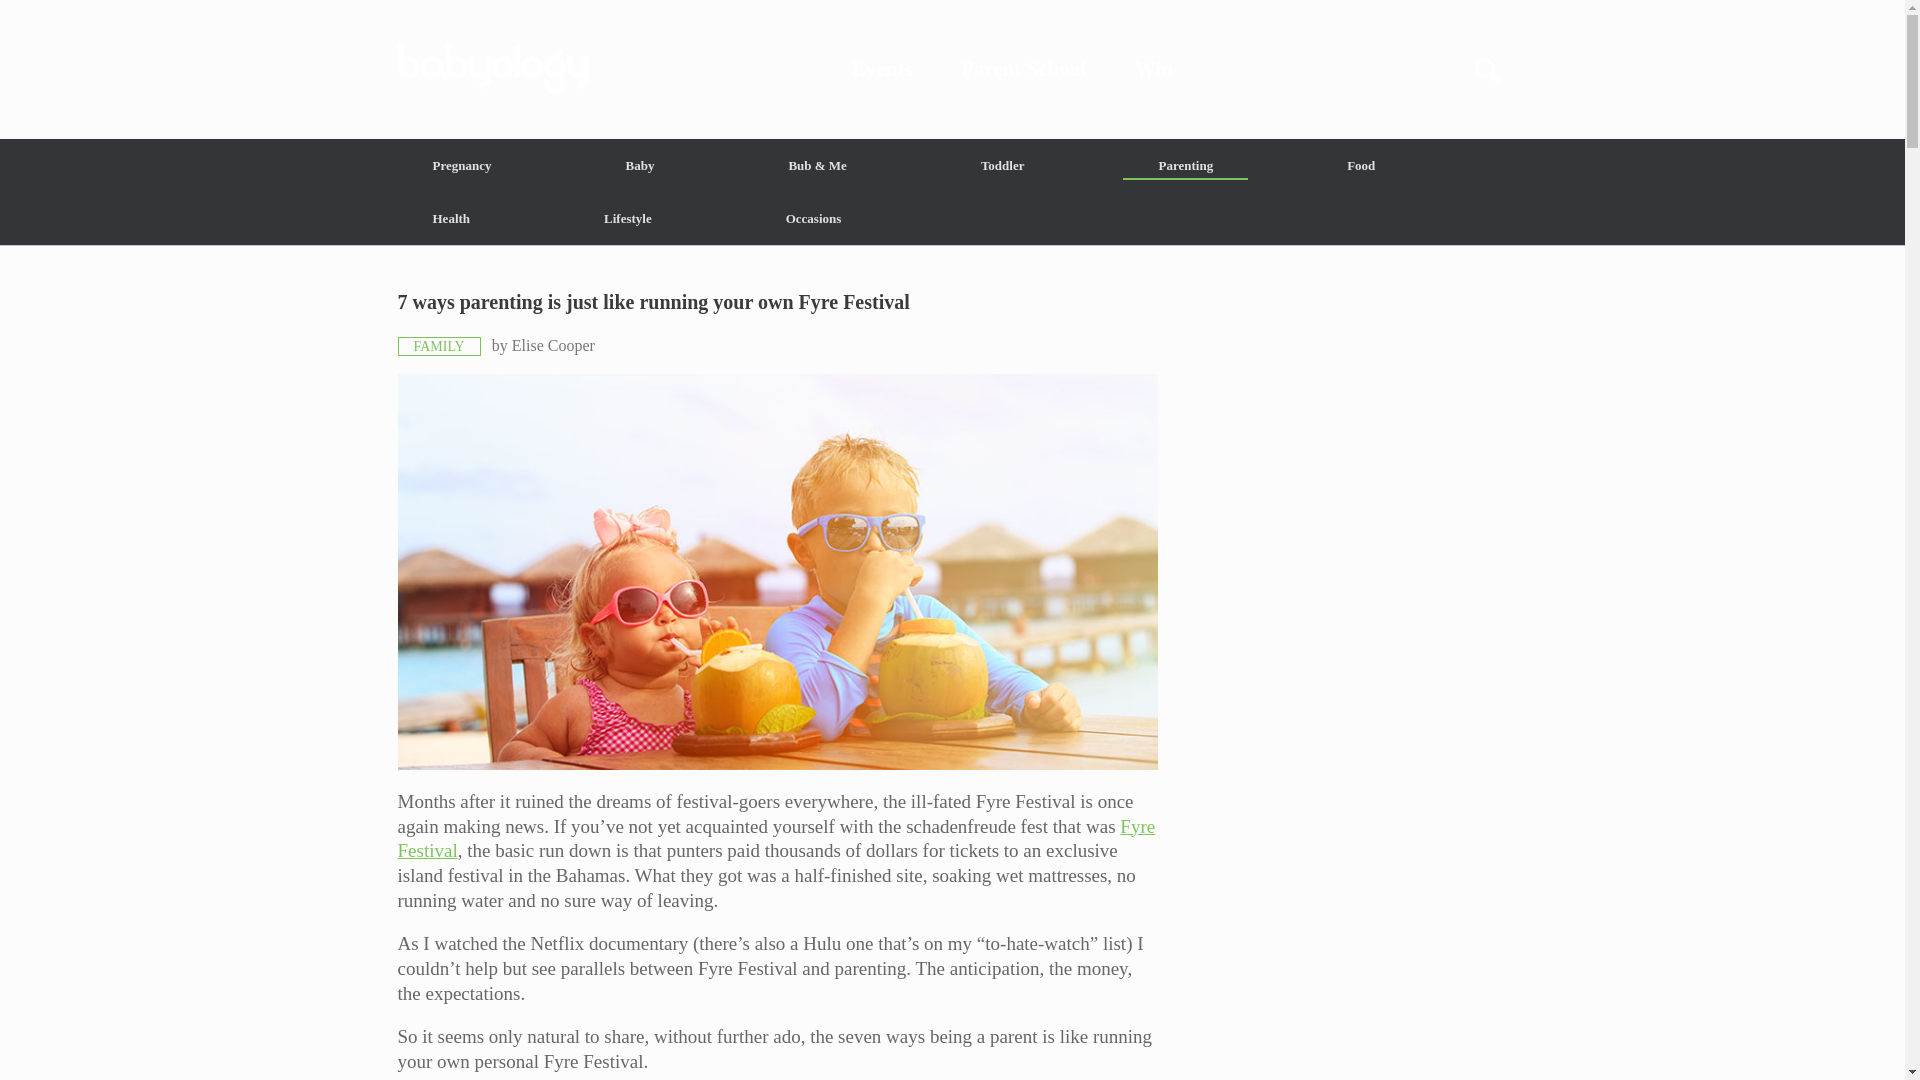 Image resolution: width=1920 pixels, height=1080 pixels. Describe the element at coordinates (639, 166) in the screenshot. I see `Baby` at that location.